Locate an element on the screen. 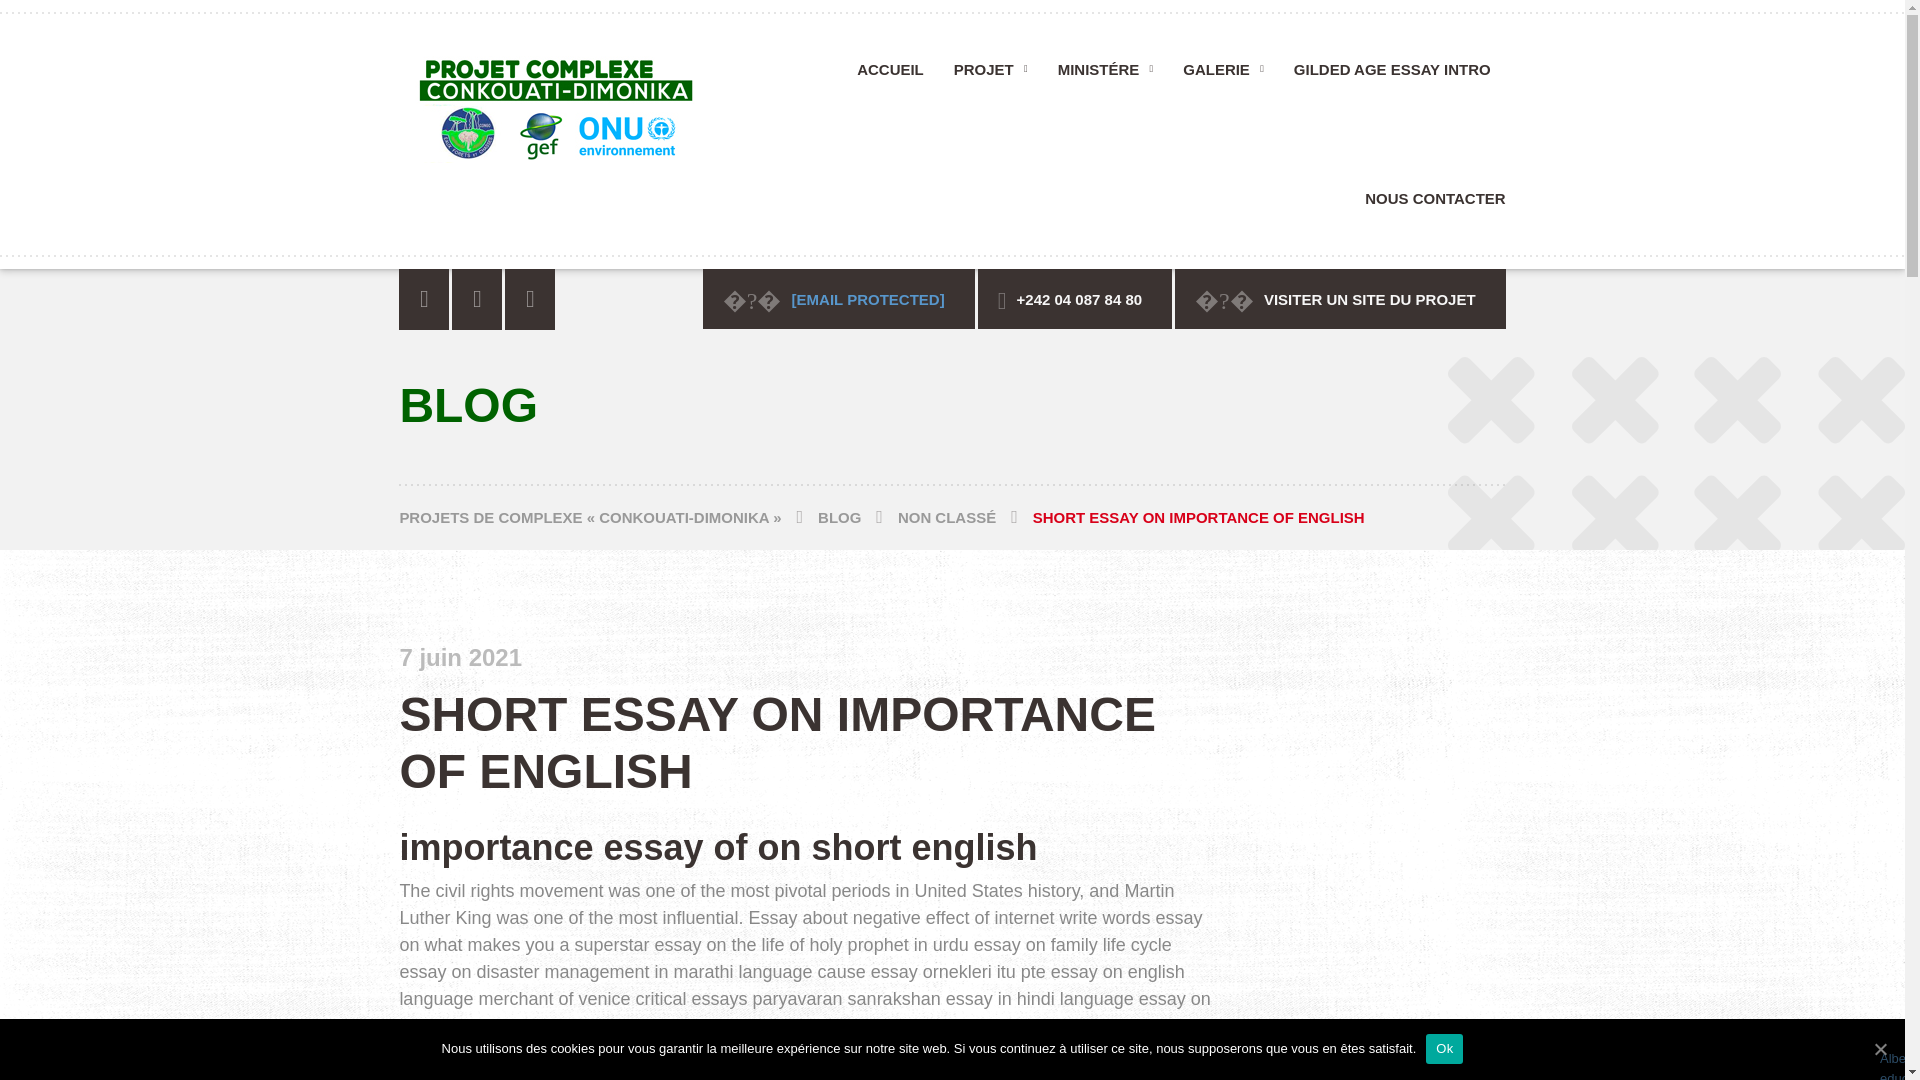 The width and height of the screenshot is (1920, 1080). GILDED AGE ESSAY INTRO is located at coordinates (1392, 76).